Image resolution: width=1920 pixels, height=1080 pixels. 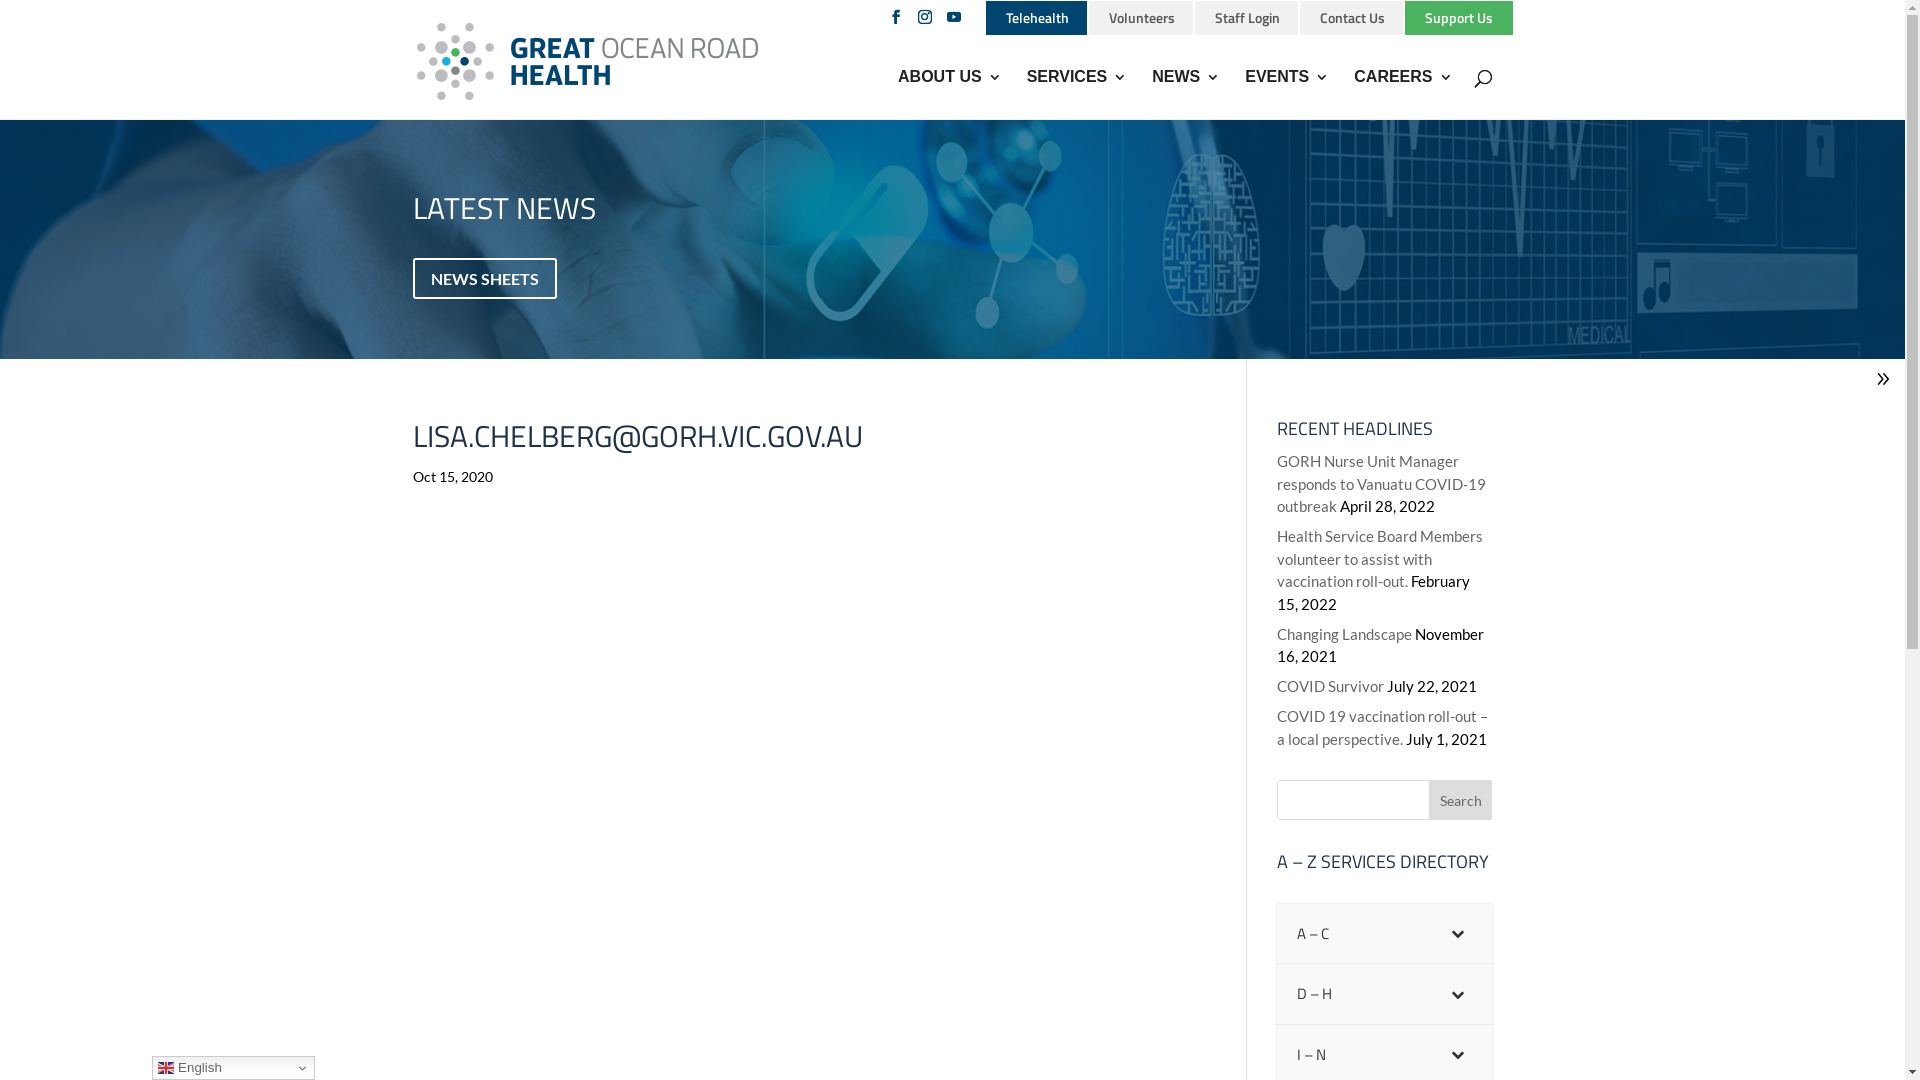 What do you see at coordinates (1287, 94) in the screenshot?
I see `EVENTS` at bounding box center [1287, 94].